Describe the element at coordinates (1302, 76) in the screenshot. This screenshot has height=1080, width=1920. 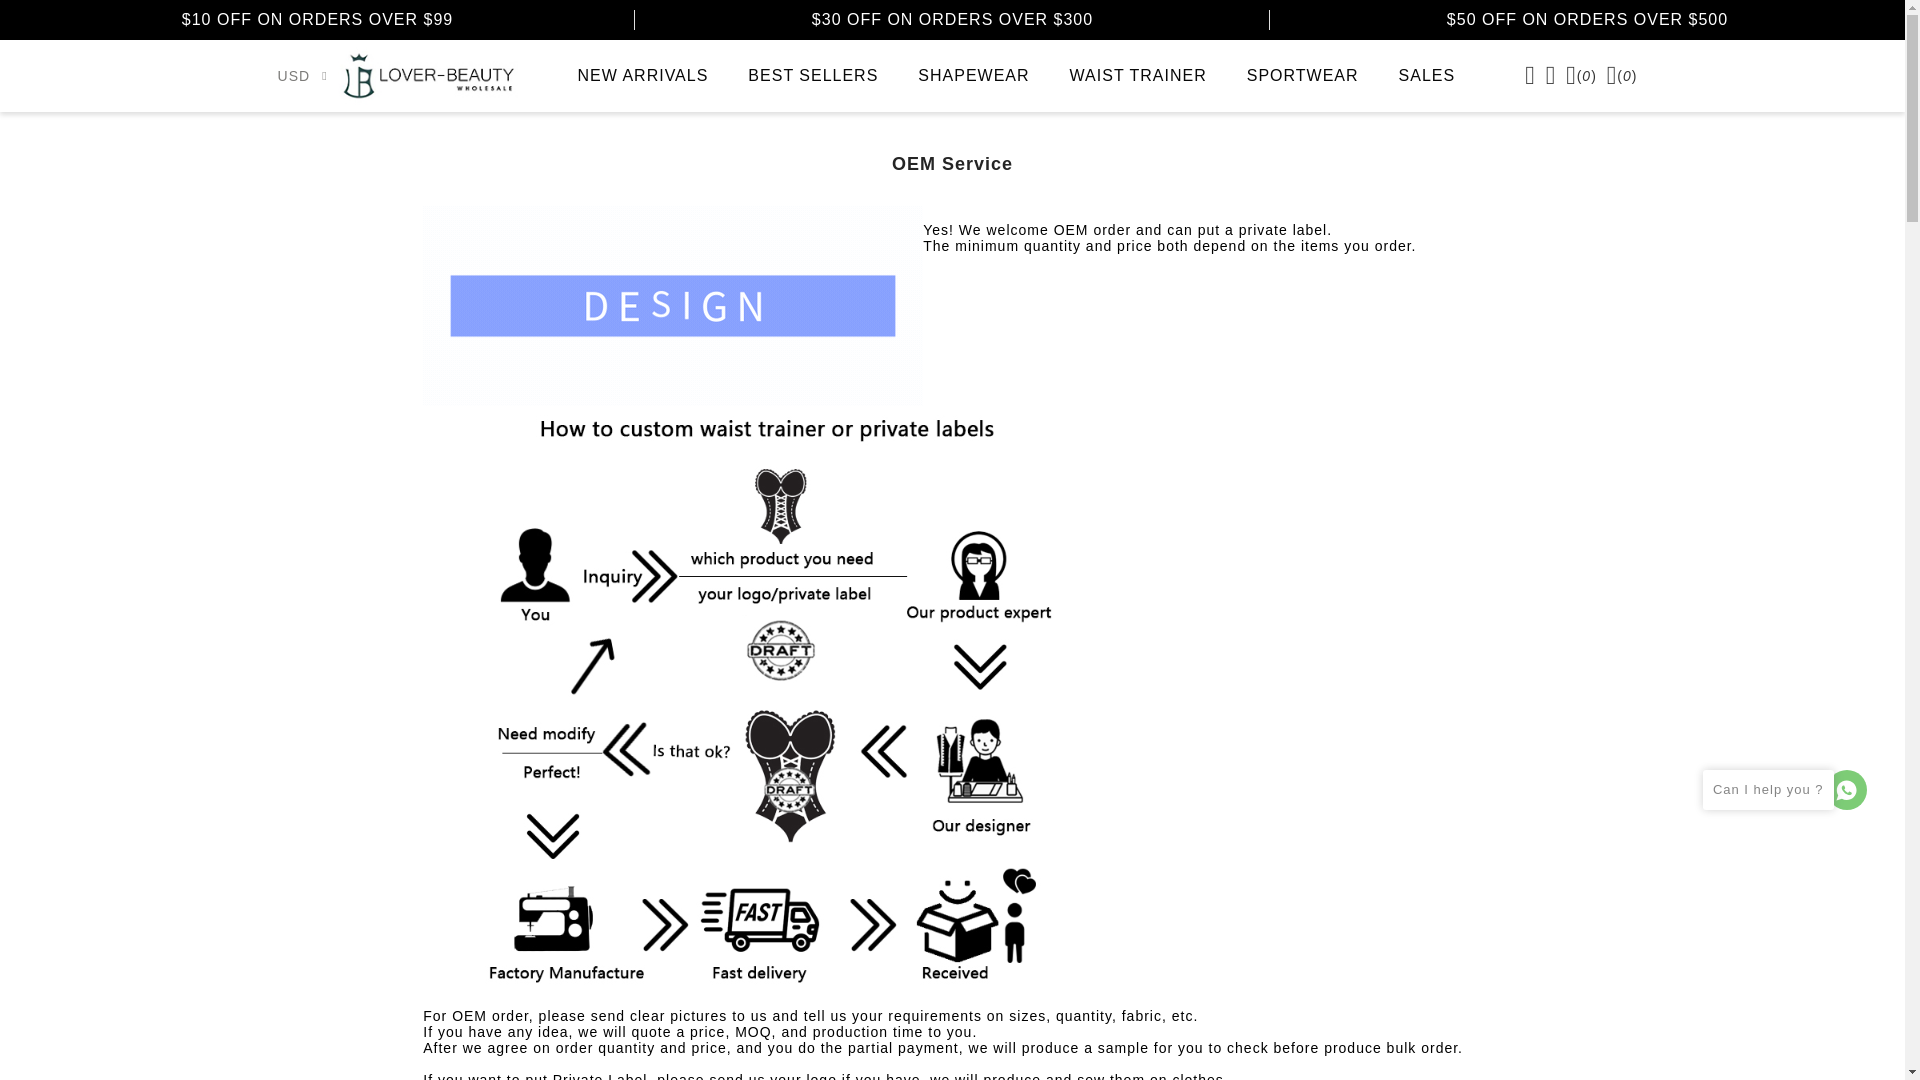
I see `SPORTWEAR` at that location.